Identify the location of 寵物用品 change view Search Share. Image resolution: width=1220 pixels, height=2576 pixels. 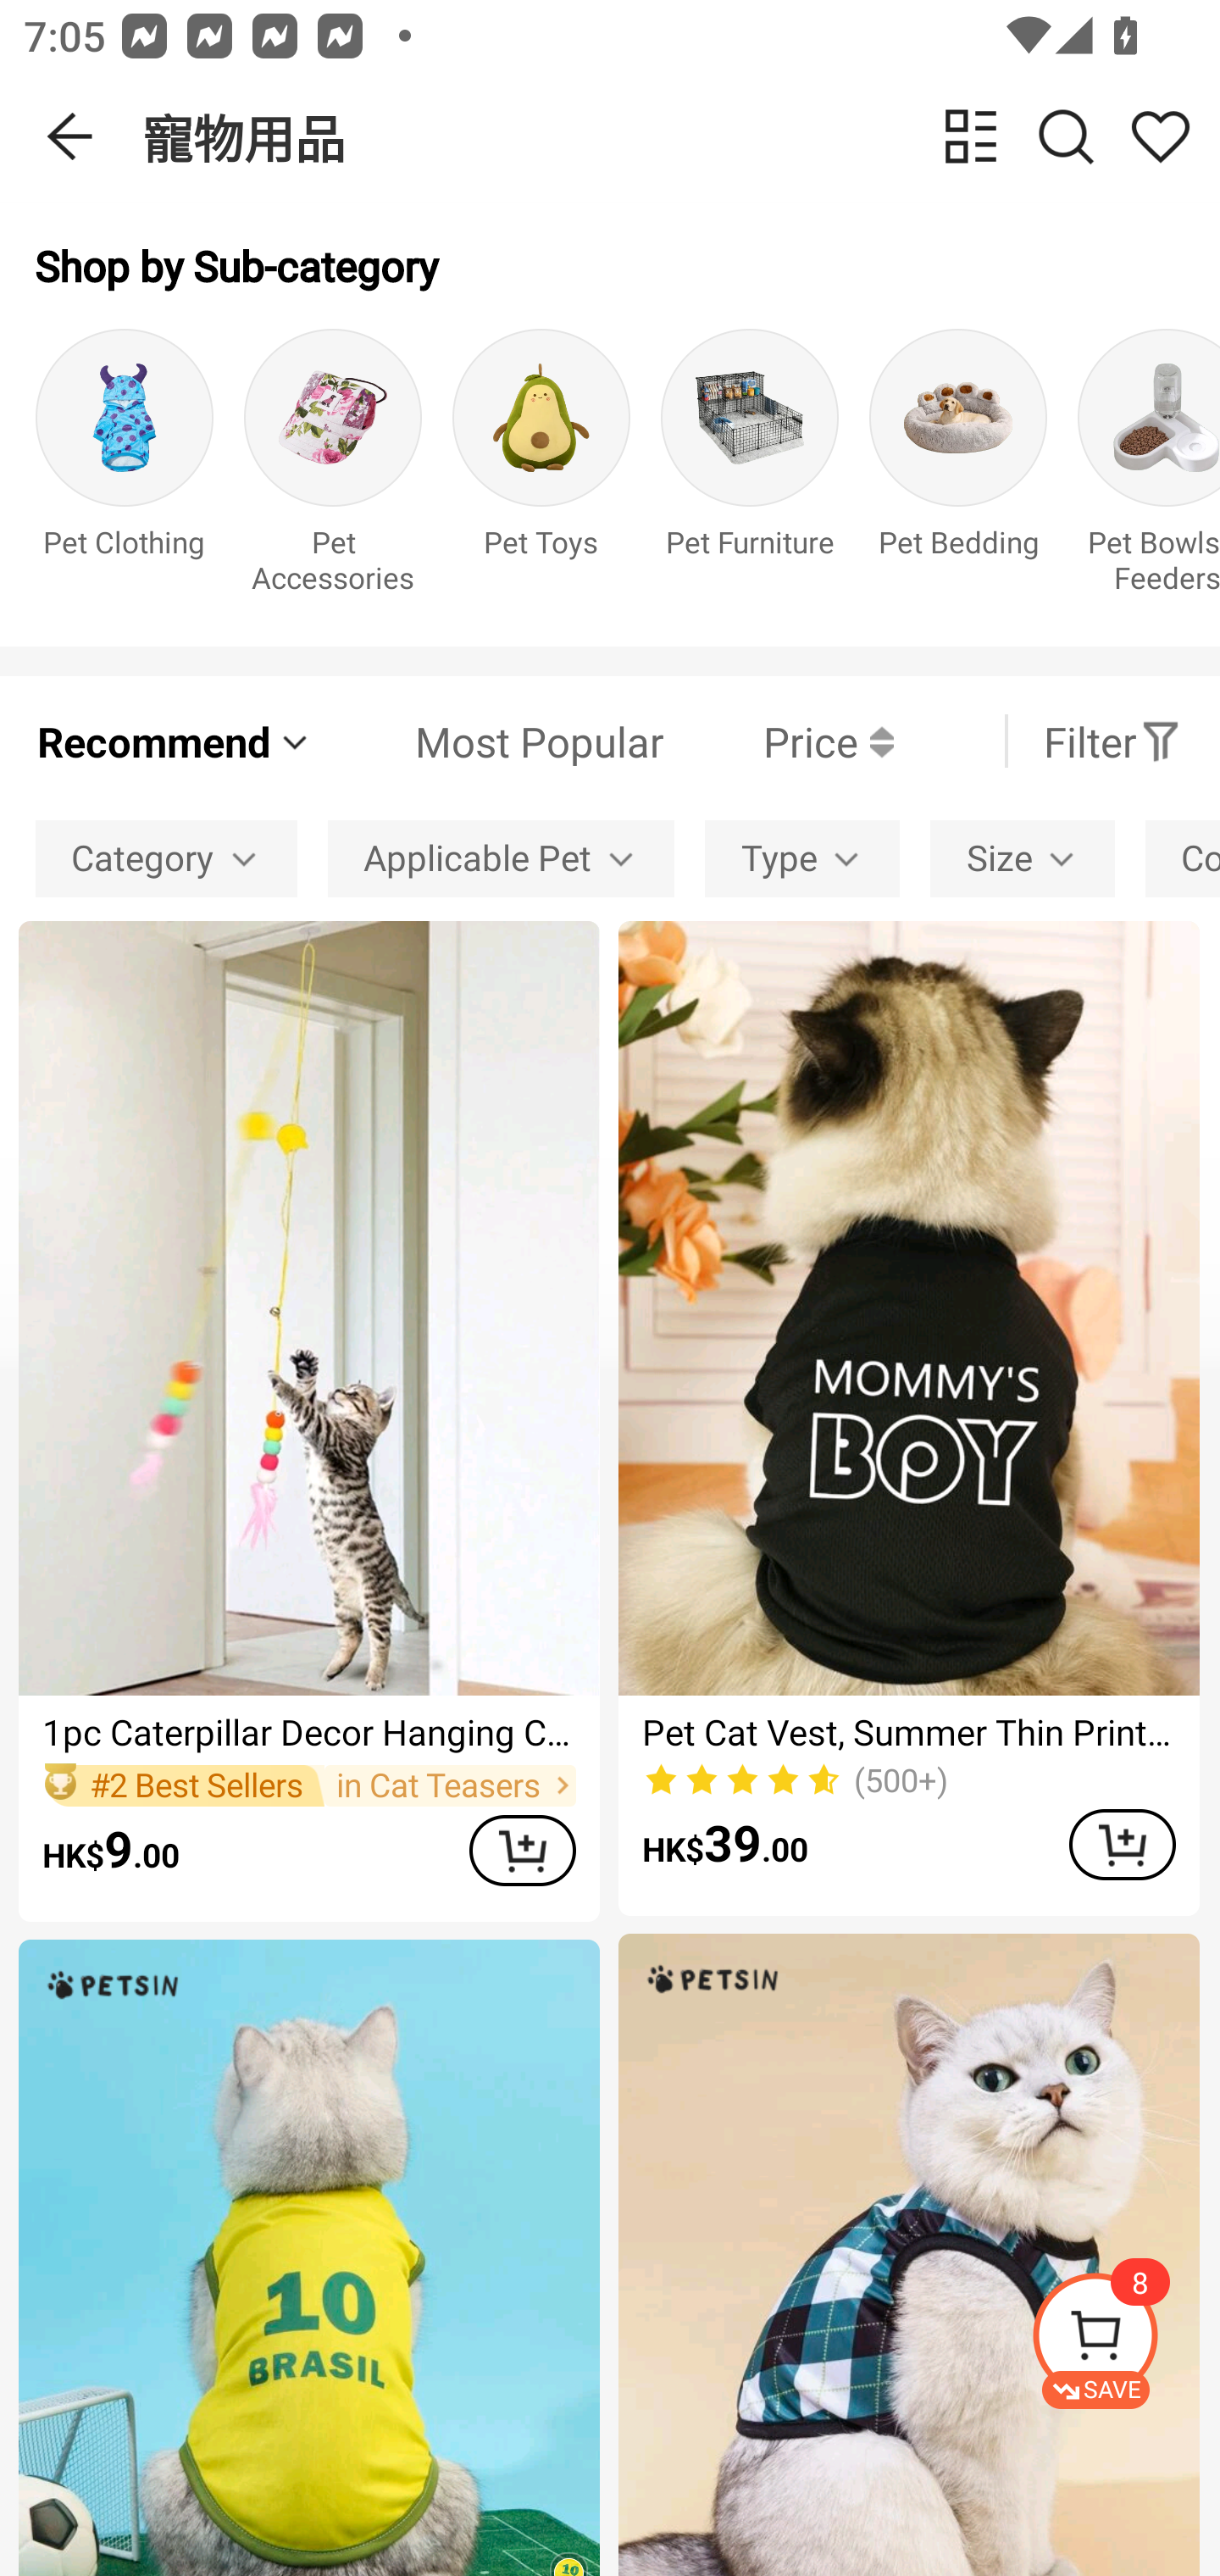
(681, 136).